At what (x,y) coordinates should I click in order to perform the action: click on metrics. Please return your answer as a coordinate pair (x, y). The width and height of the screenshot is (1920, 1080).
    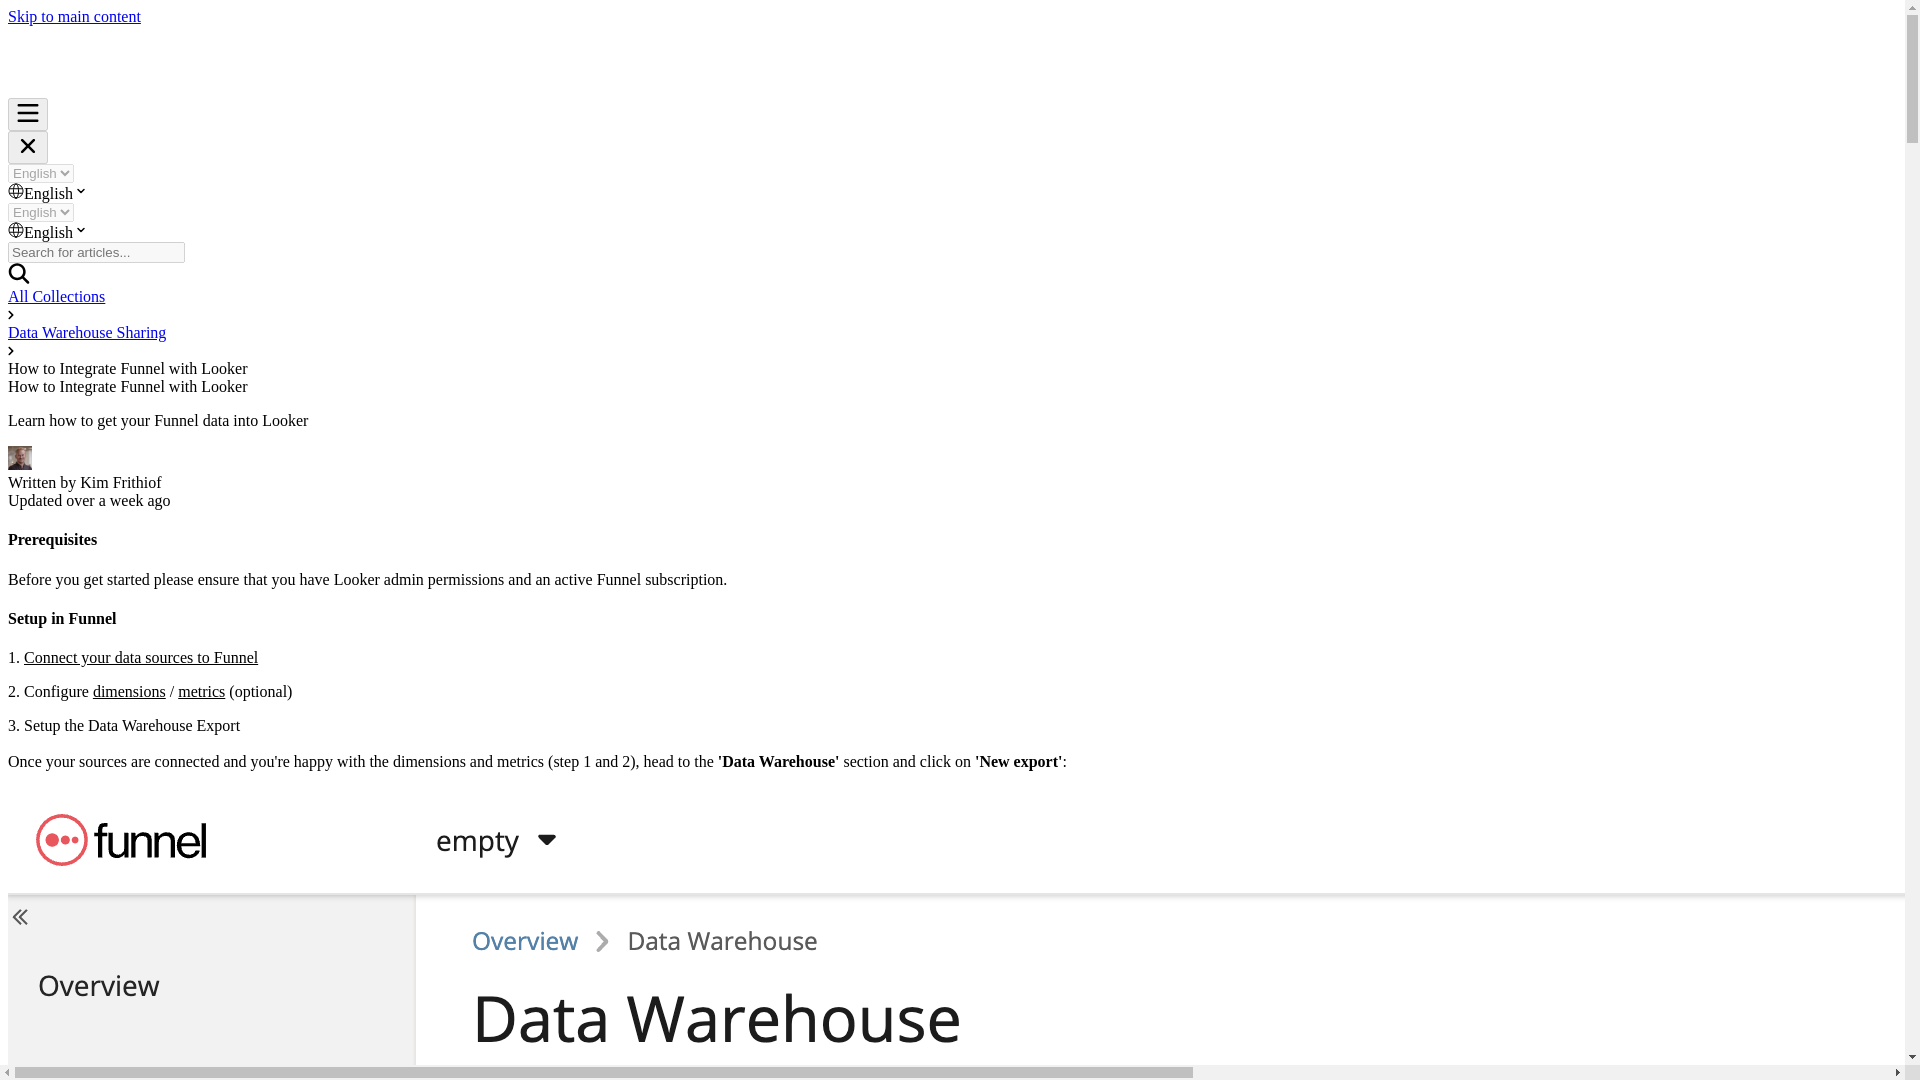
    Looking at the image, I should click on (201, 690).